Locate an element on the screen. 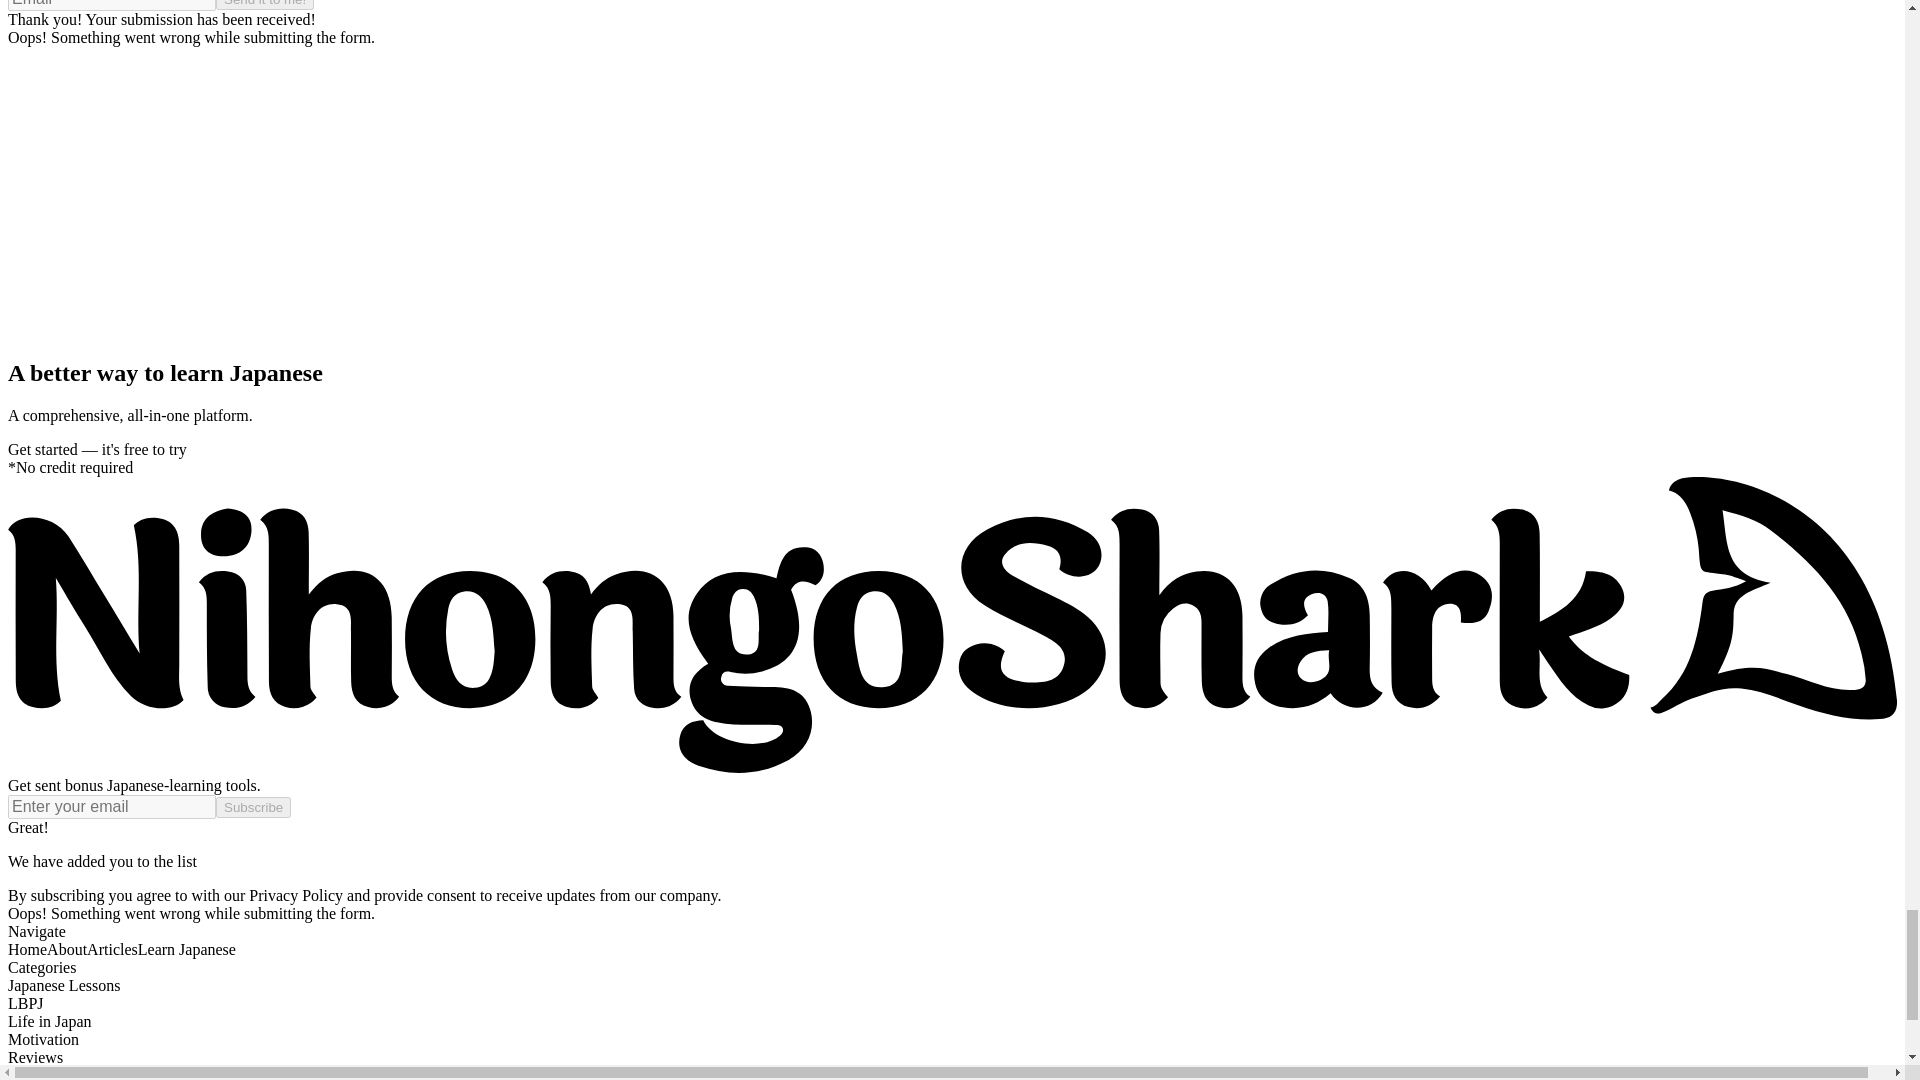 This screenshot has width=1920, height=1080. About is located at coordinates (66, 948).